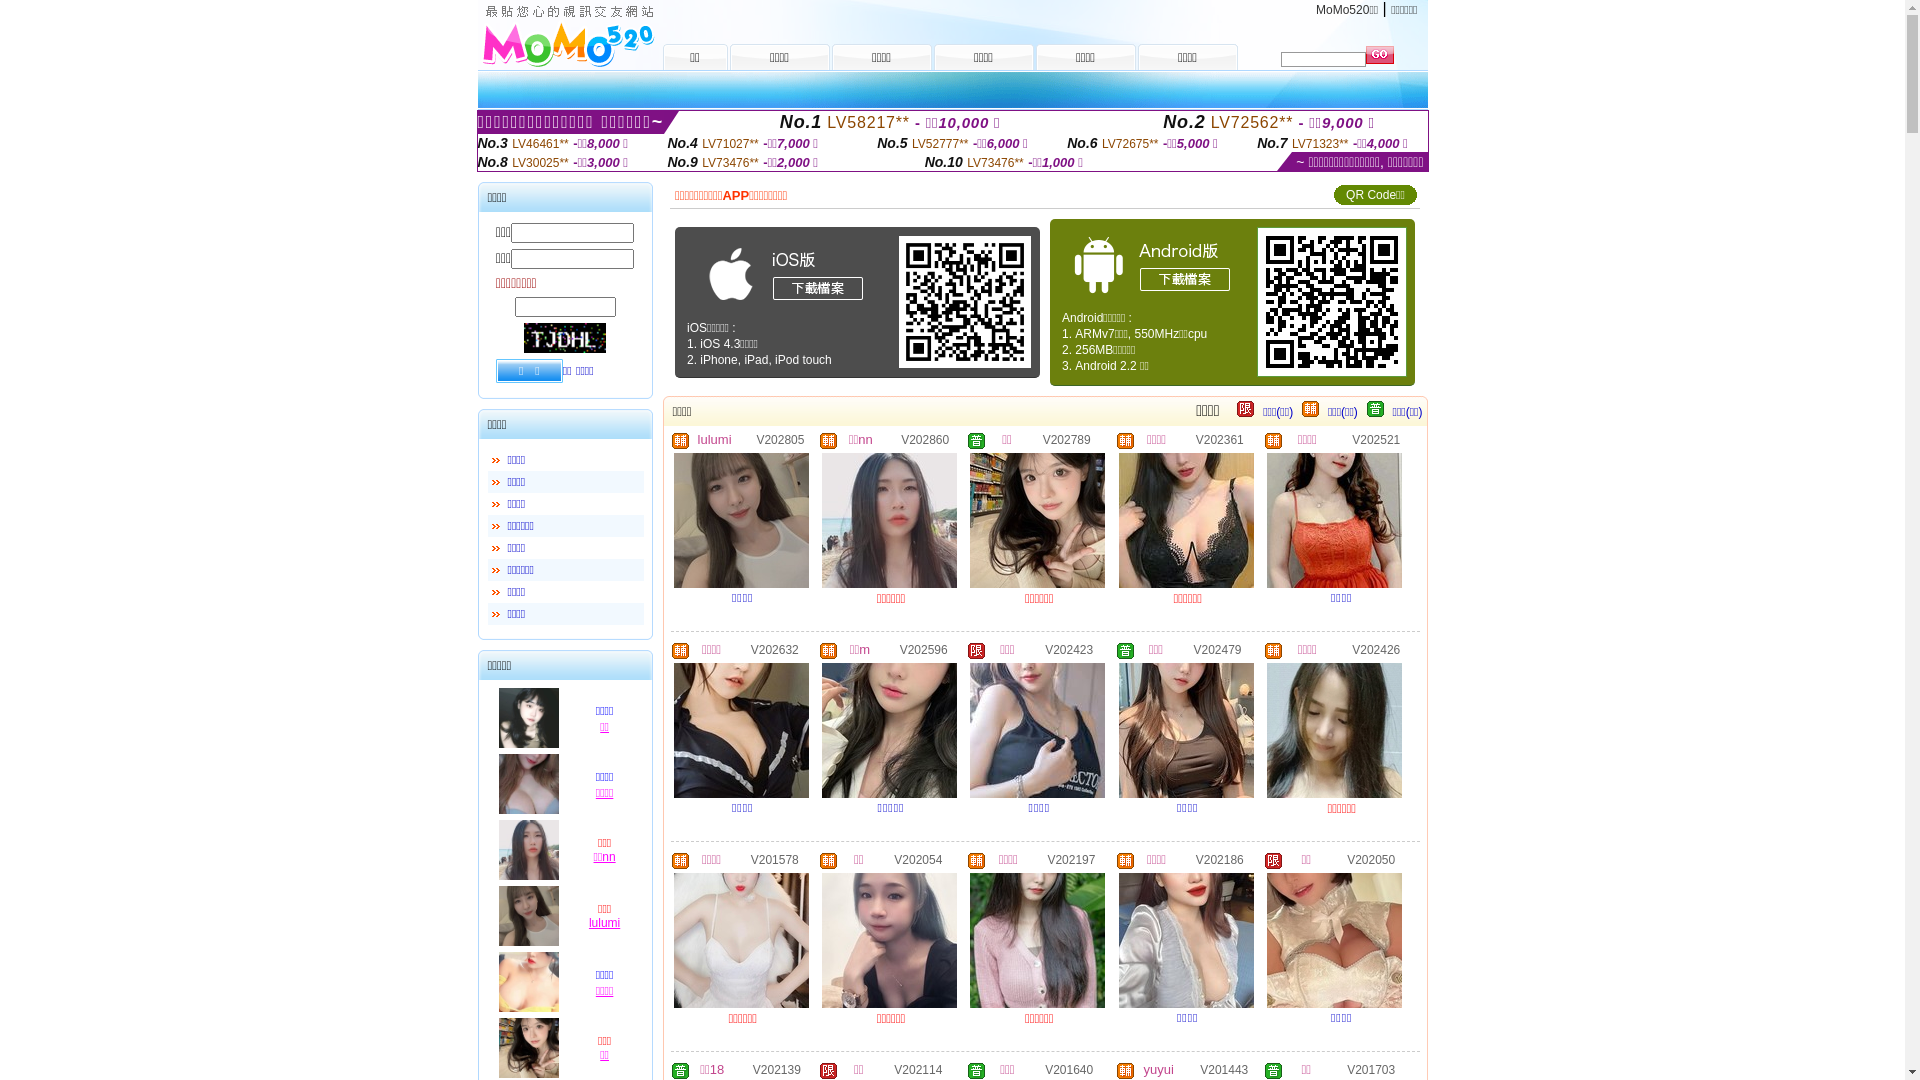 The image size is (1920, 1080). What do you see at coordinates (918, 859) in the screenshot?
I see `V202054` at bounding box center [918, 859].